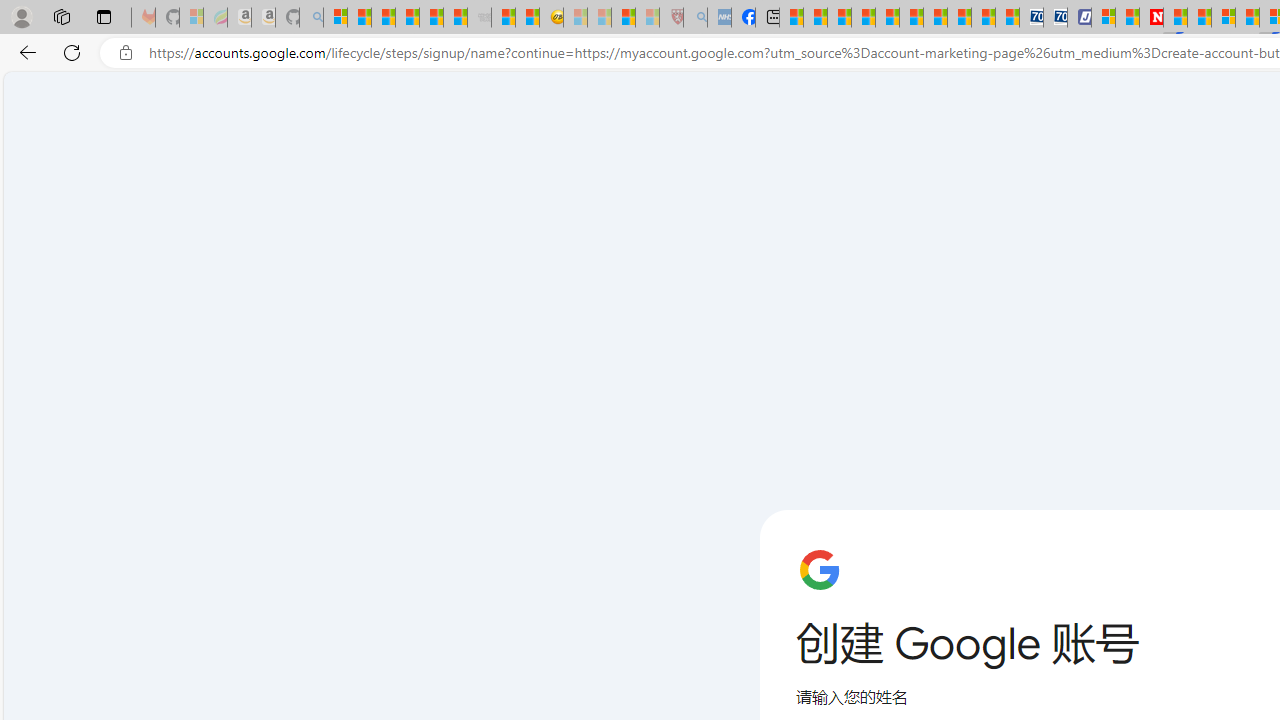 The image size is (1280, 720). Describe the element at coordinates (648, 18) in the screenshot. I see `12 Popular Science Lies that Must be Corrected - Sleeping` at that location.